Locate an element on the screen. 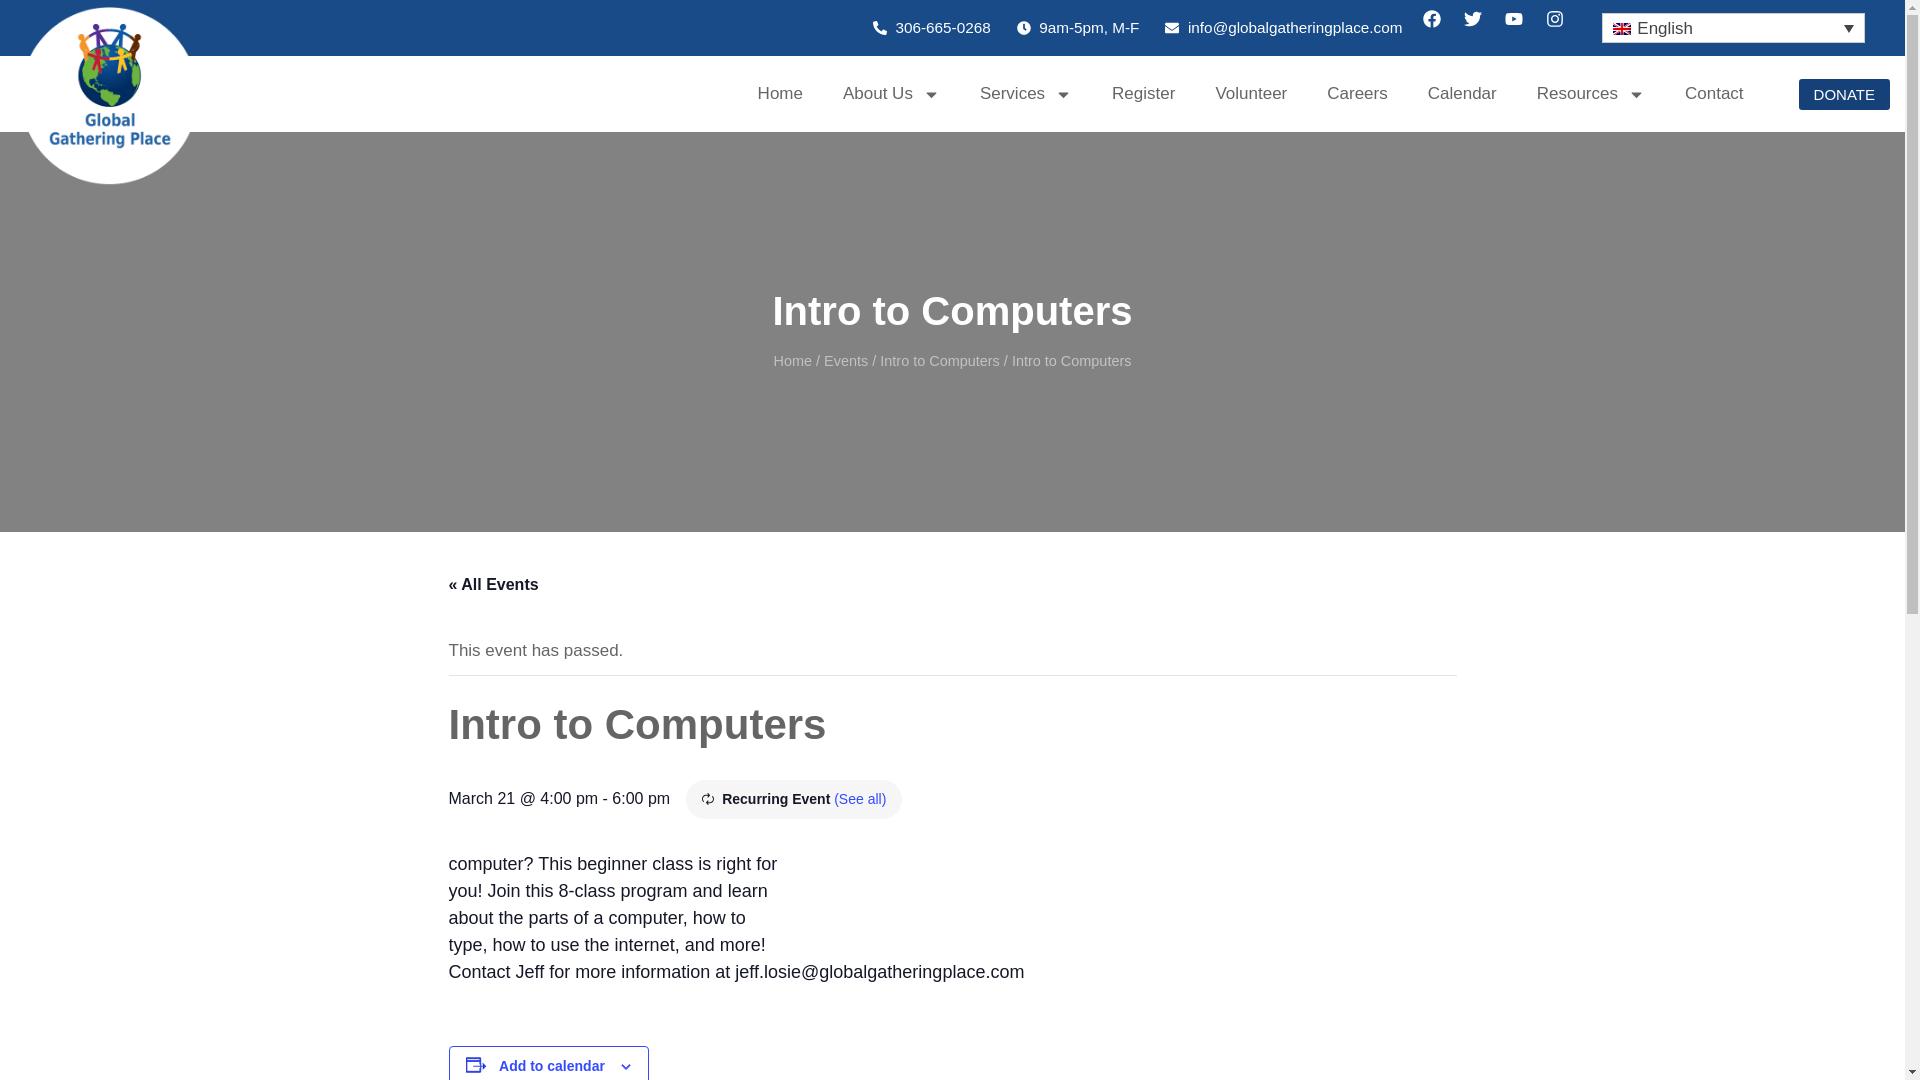 This screenshot has height=1080, width=1920. Services is located at coordinates (1026, 94).